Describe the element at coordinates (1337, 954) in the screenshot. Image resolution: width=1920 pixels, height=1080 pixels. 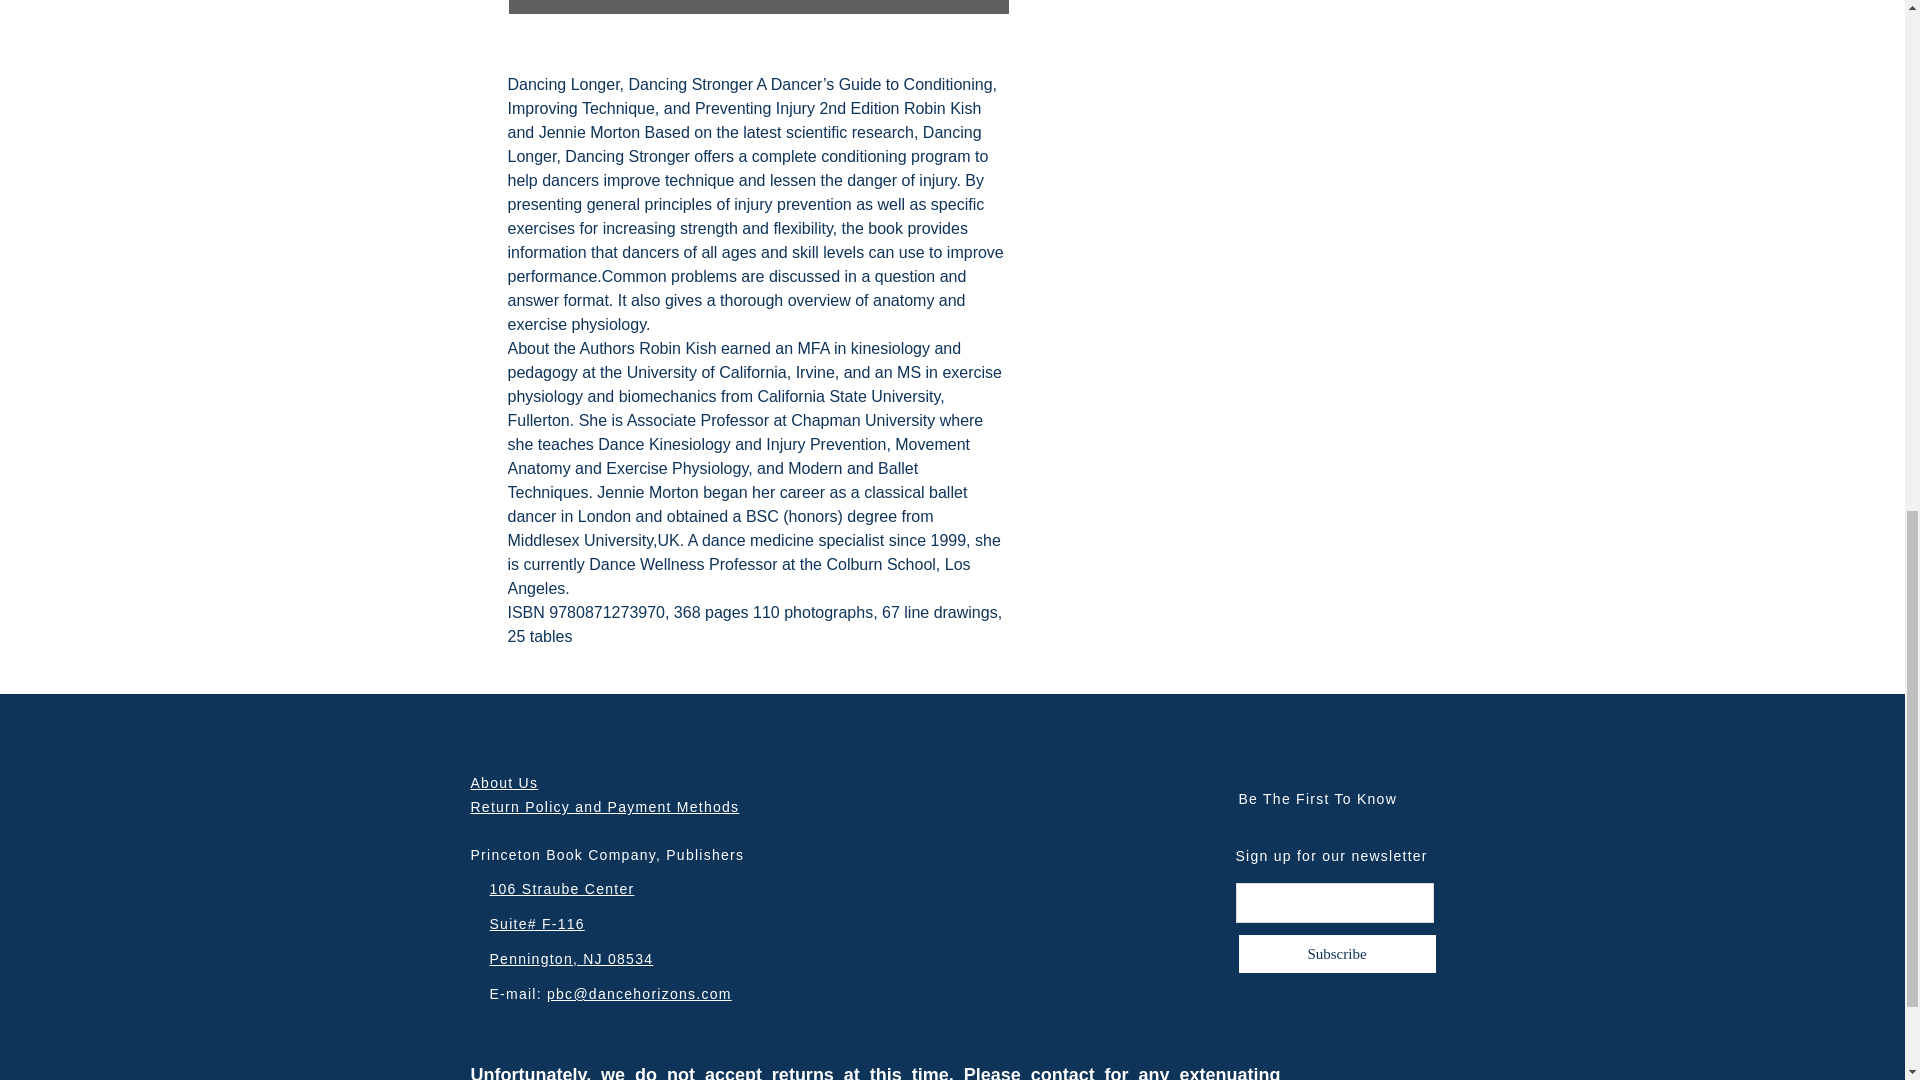
I see `Subscribe` at that location.